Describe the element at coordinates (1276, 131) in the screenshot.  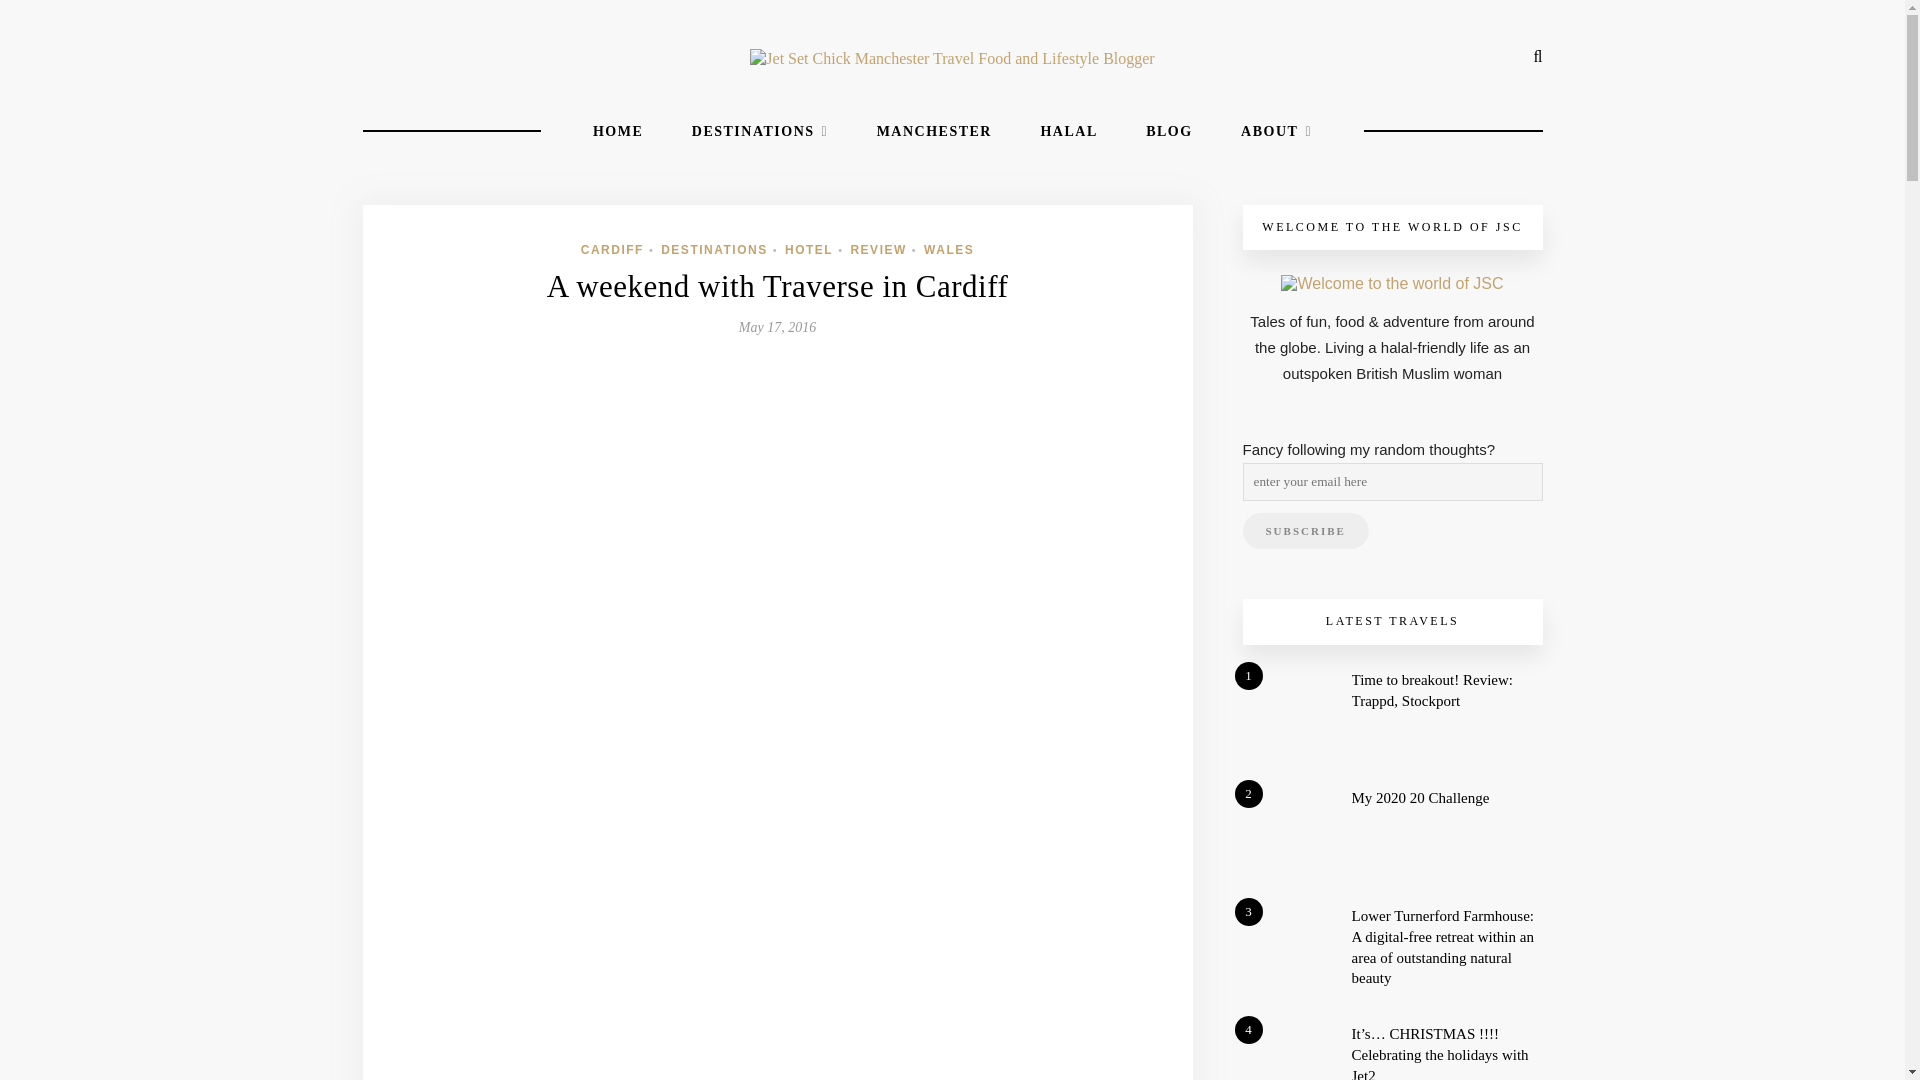
I see `ABOUT` at that location.